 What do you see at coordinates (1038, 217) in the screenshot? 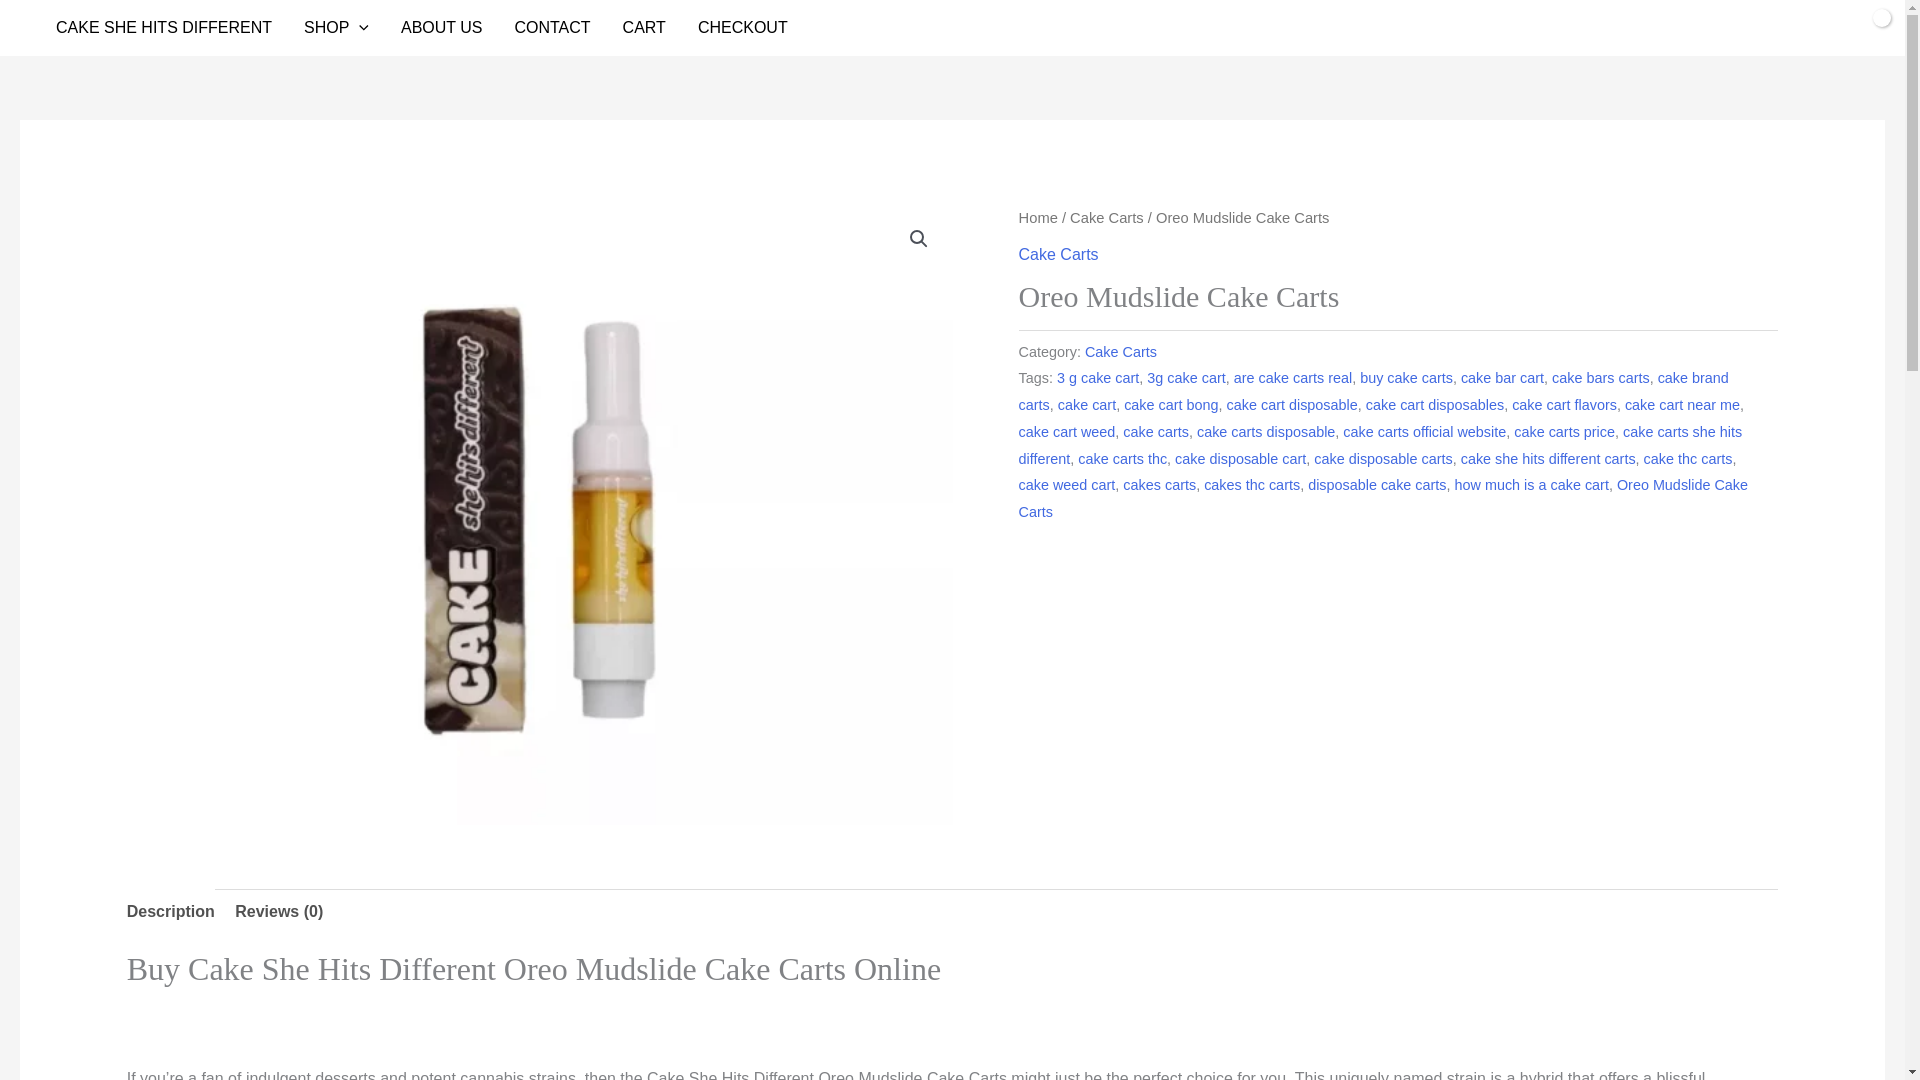
I see `Home` at bounding box center [1038, 217].